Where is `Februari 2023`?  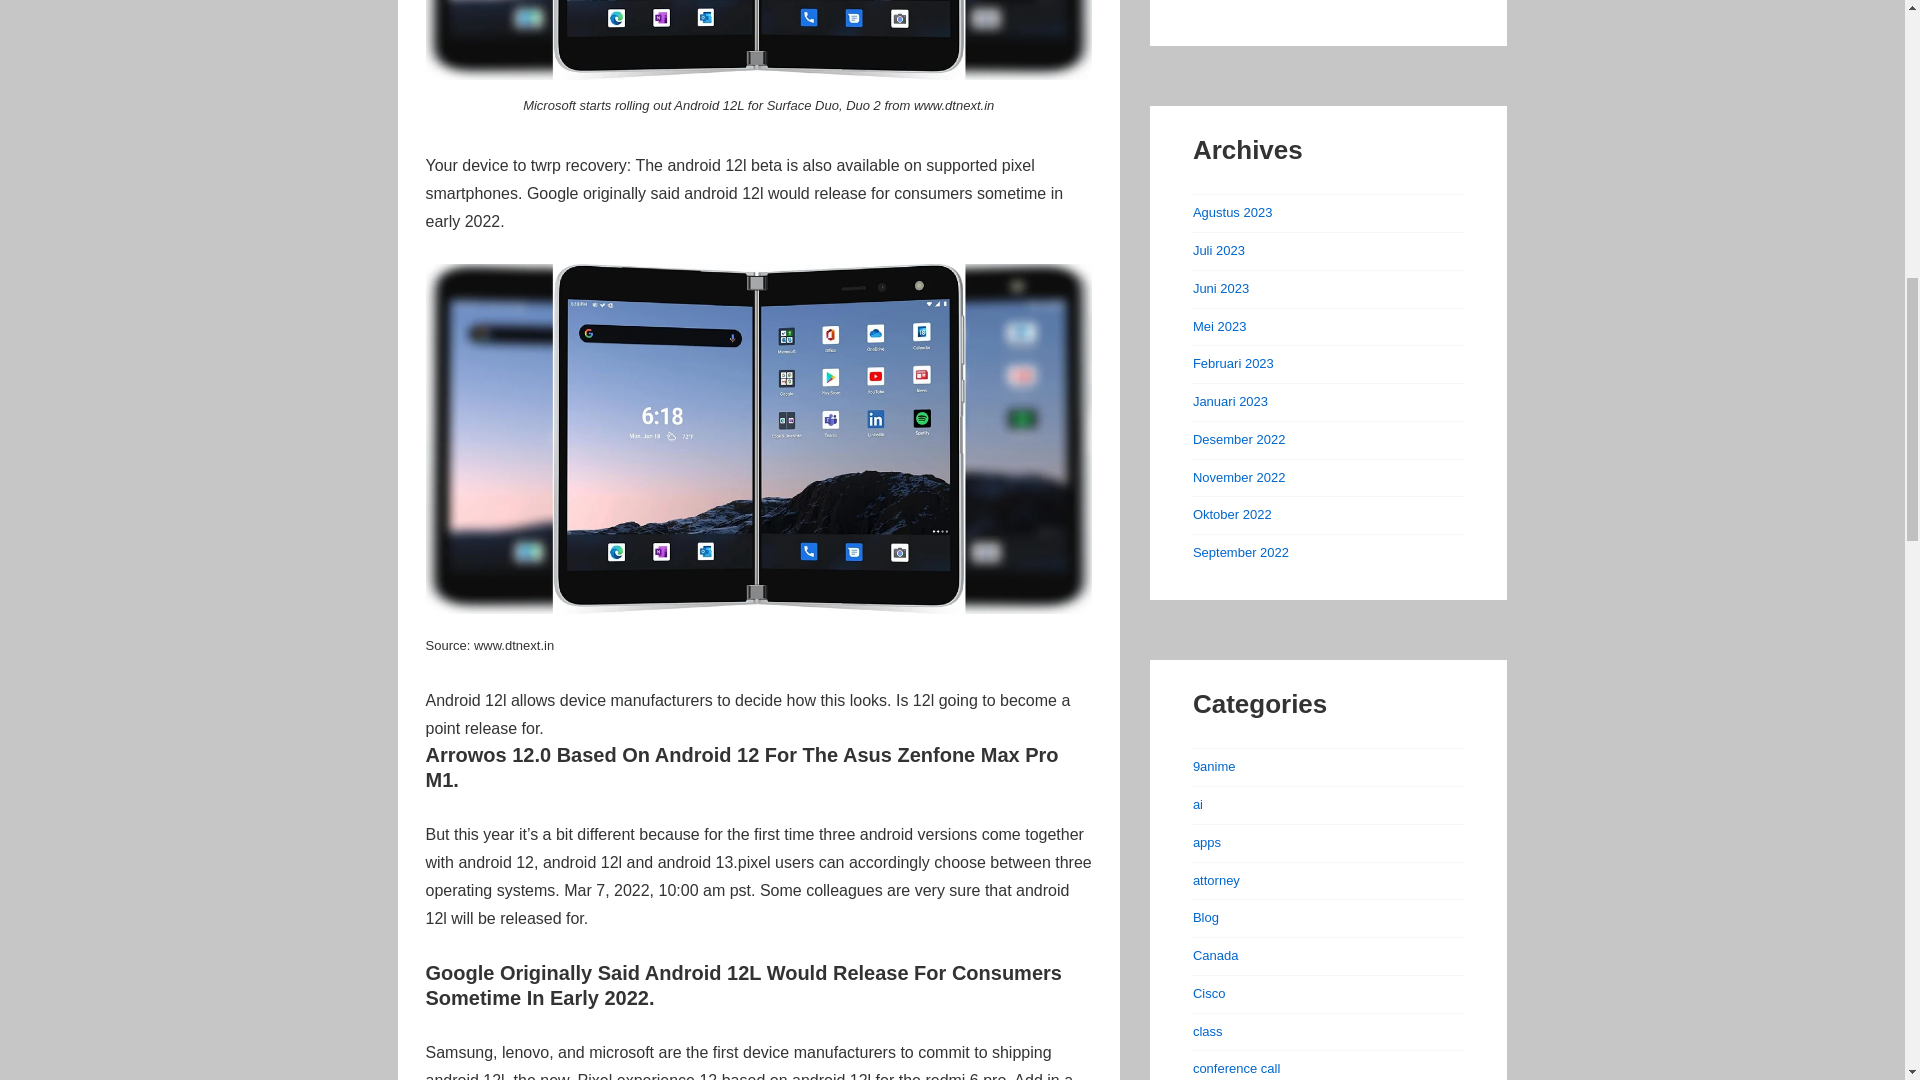 Februari 2023 is located at coordinates (1233, 364).